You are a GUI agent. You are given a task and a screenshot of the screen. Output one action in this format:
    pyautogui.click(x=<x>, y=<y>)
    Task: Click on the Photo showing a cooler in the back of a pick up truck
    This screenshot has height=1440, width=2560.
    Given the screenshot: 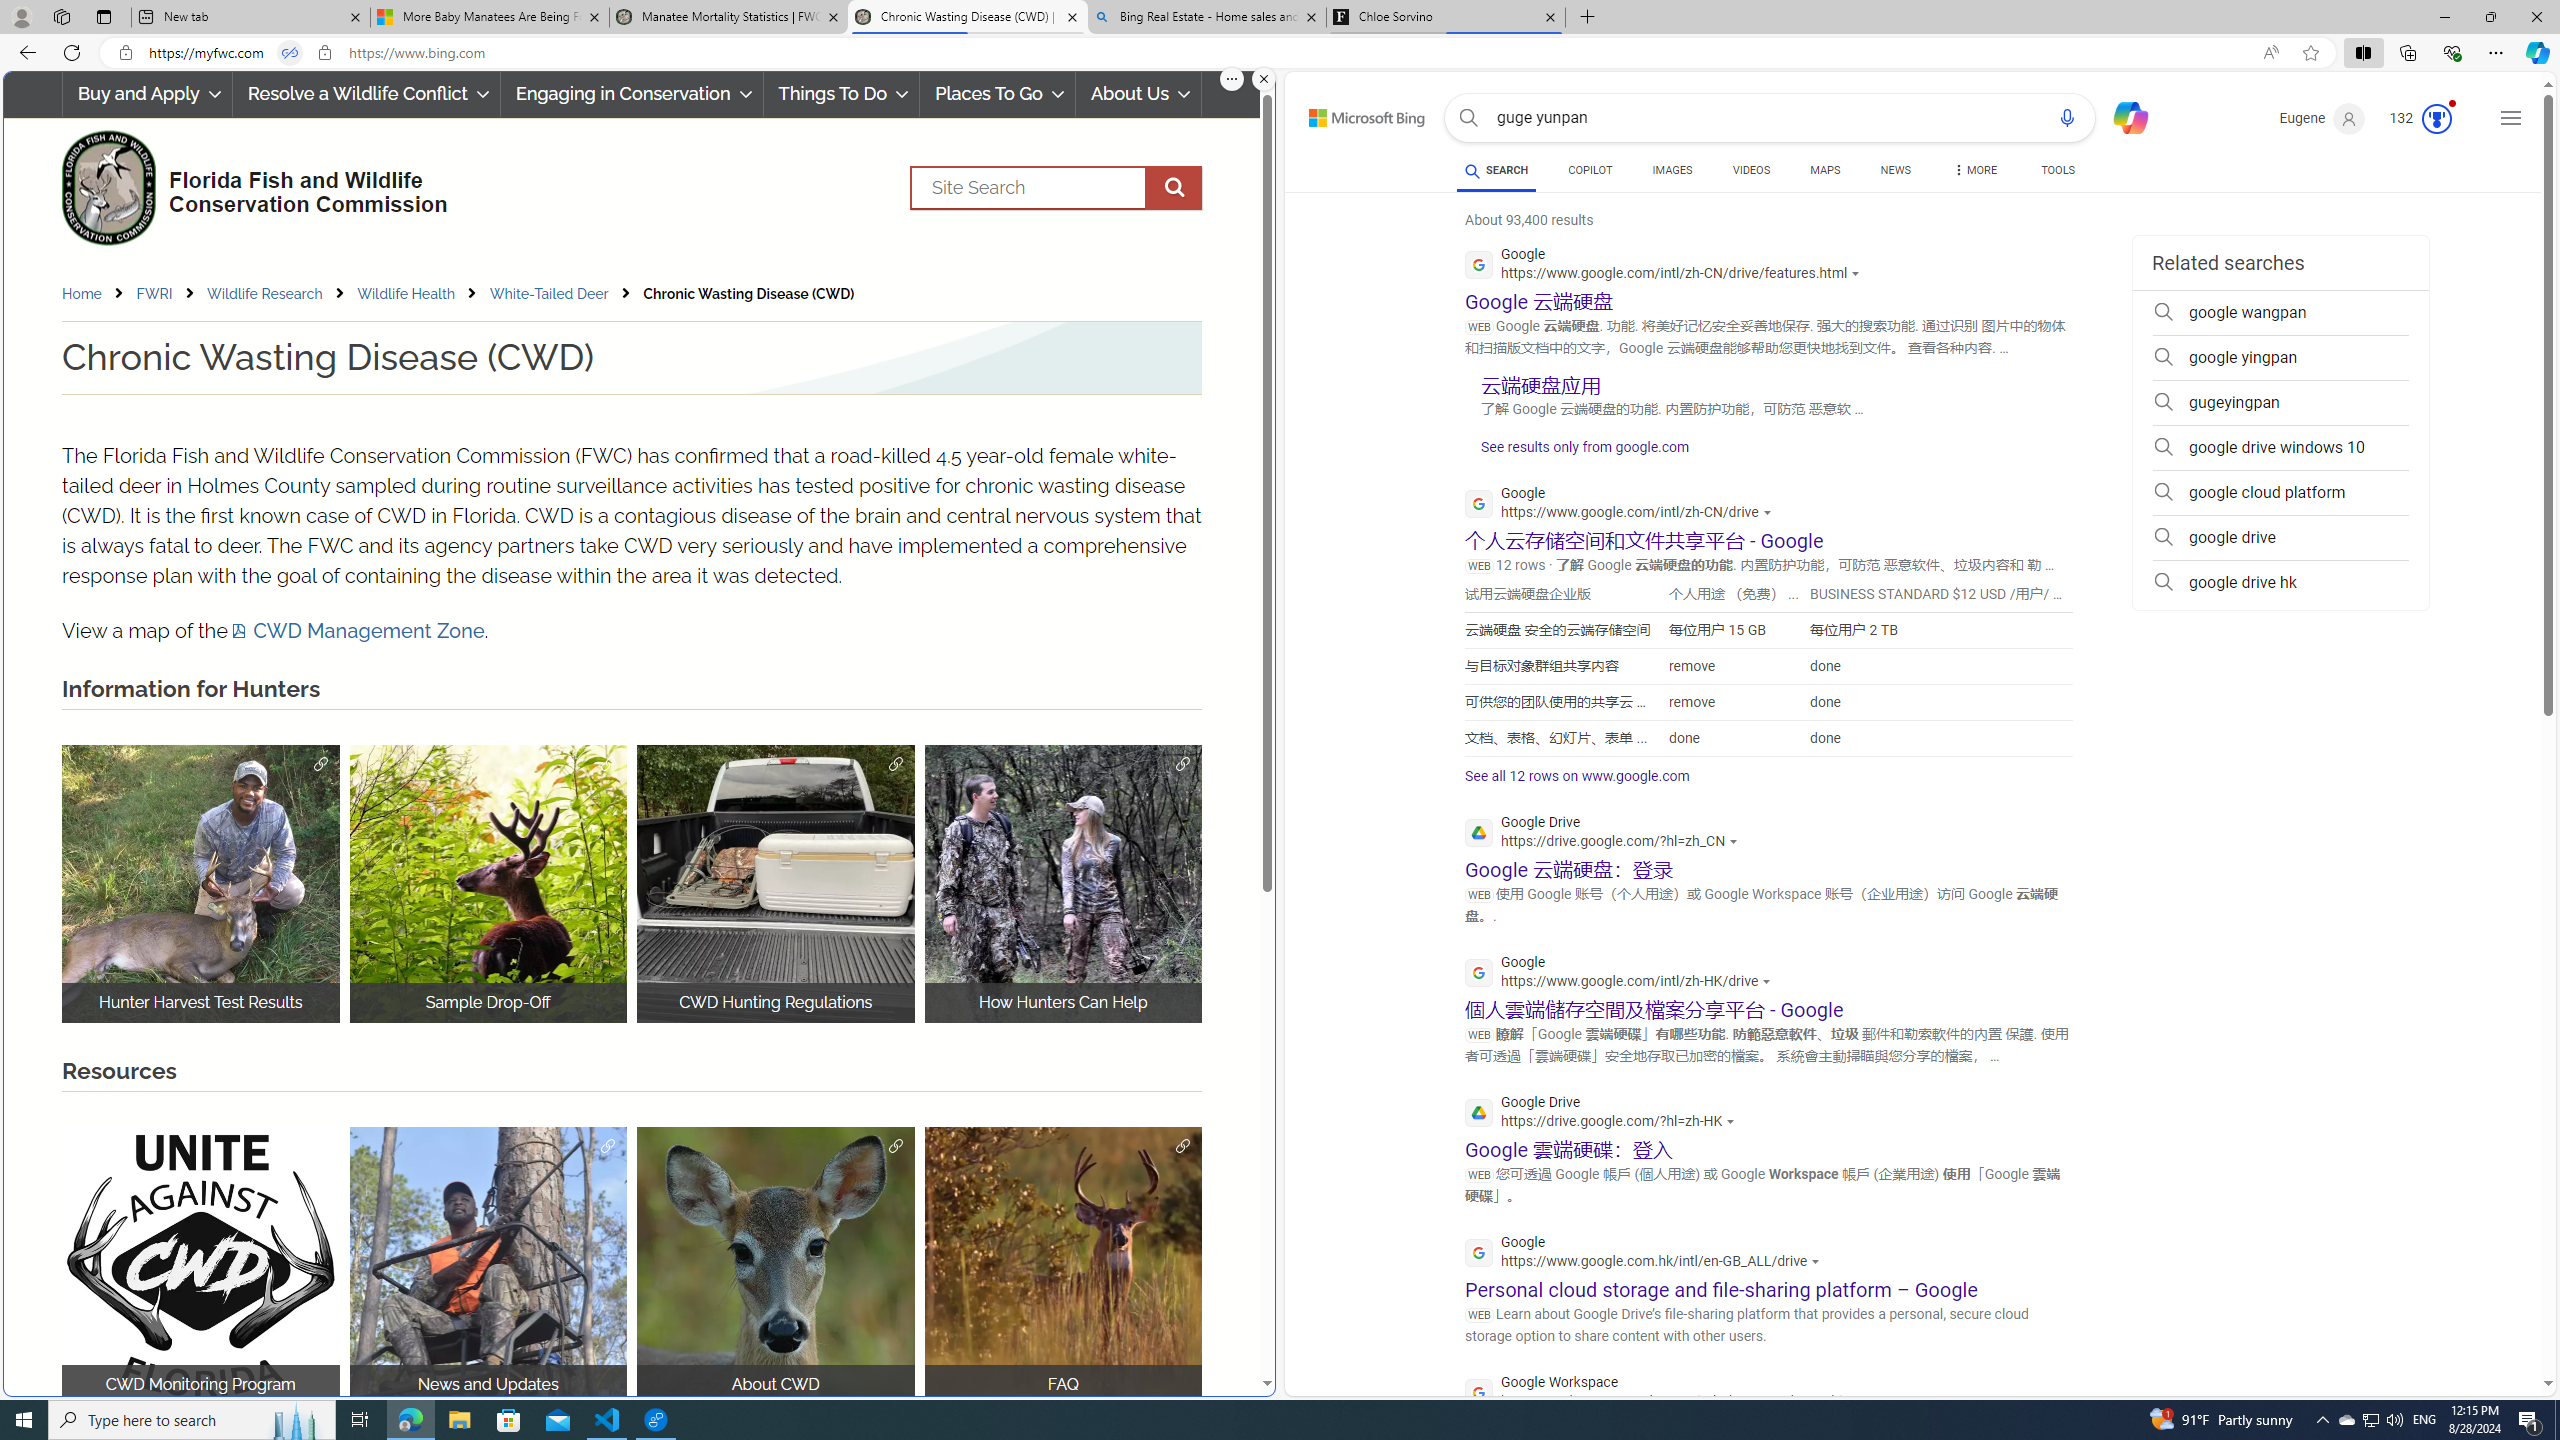 What is the action you would take?
    pyautogui.click(x=775, y=883)
    